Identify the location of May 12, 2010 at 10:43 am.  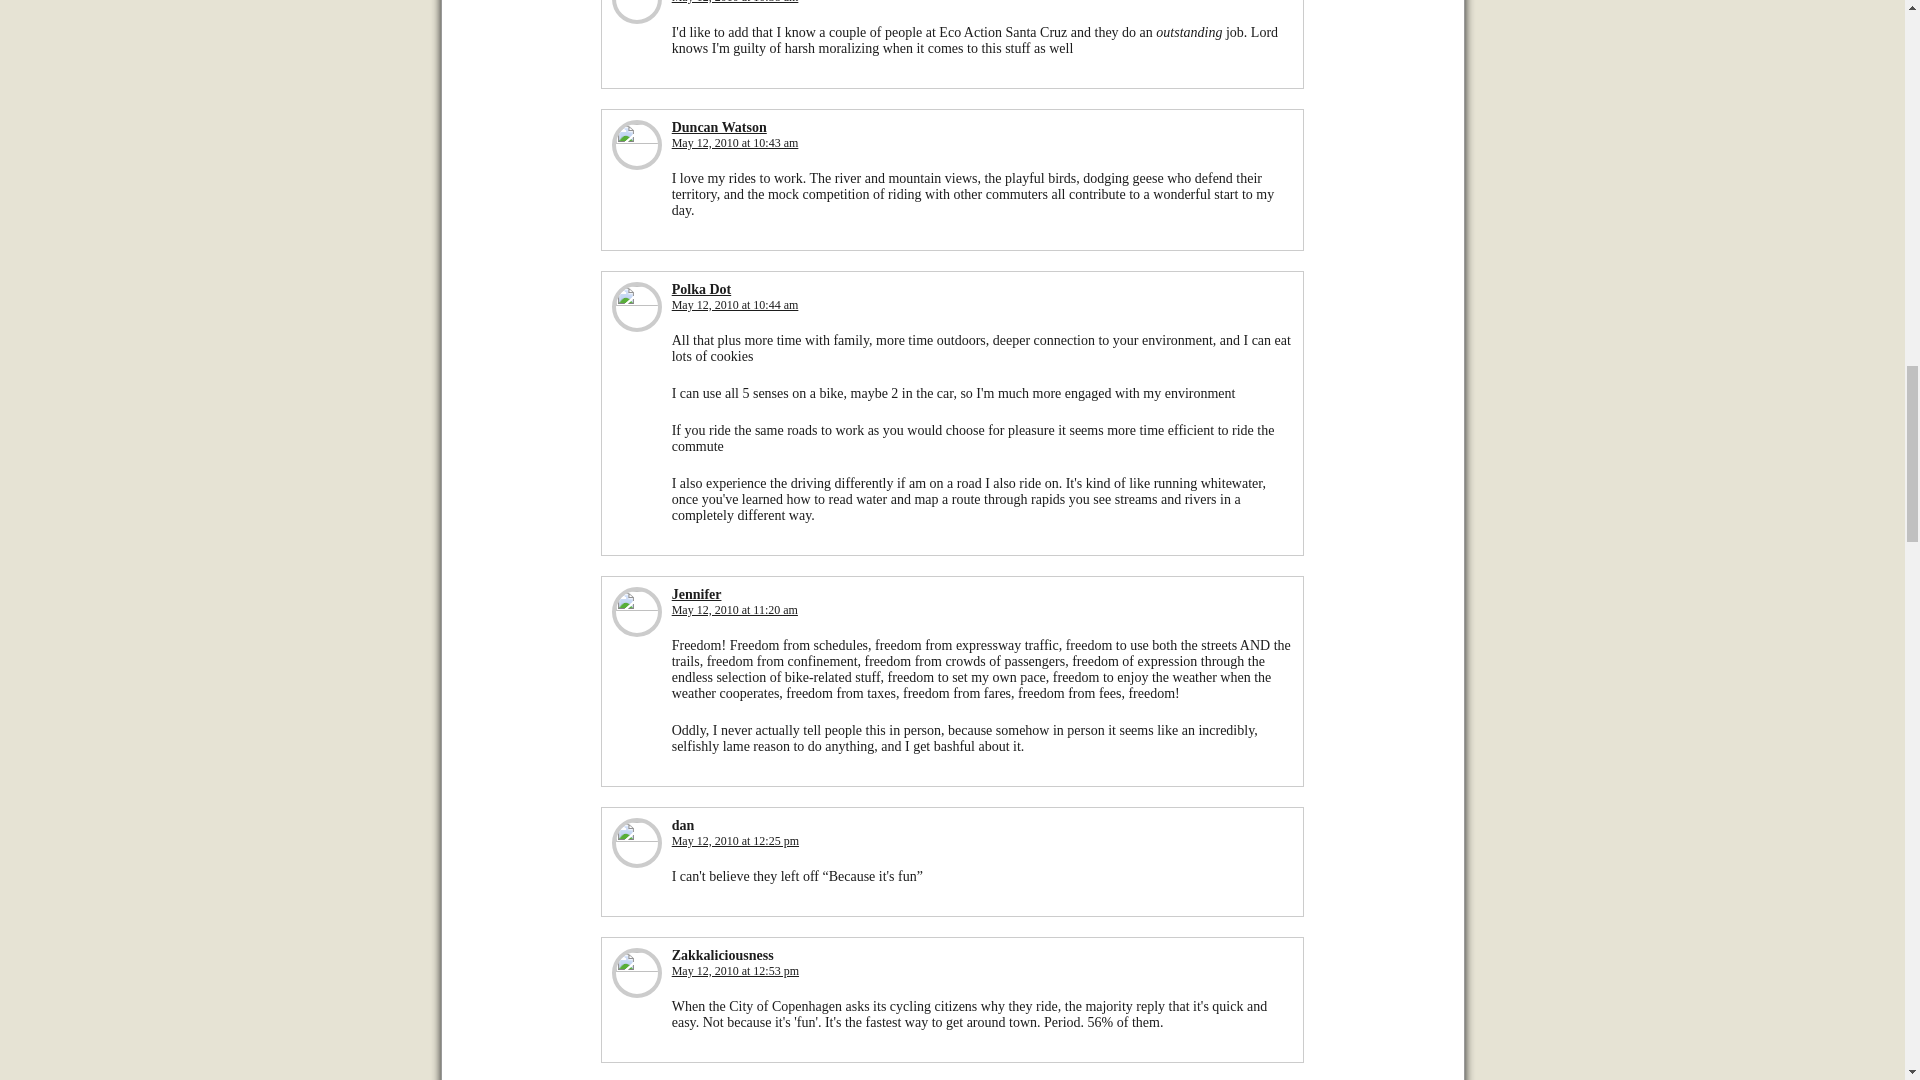
(735, 143).